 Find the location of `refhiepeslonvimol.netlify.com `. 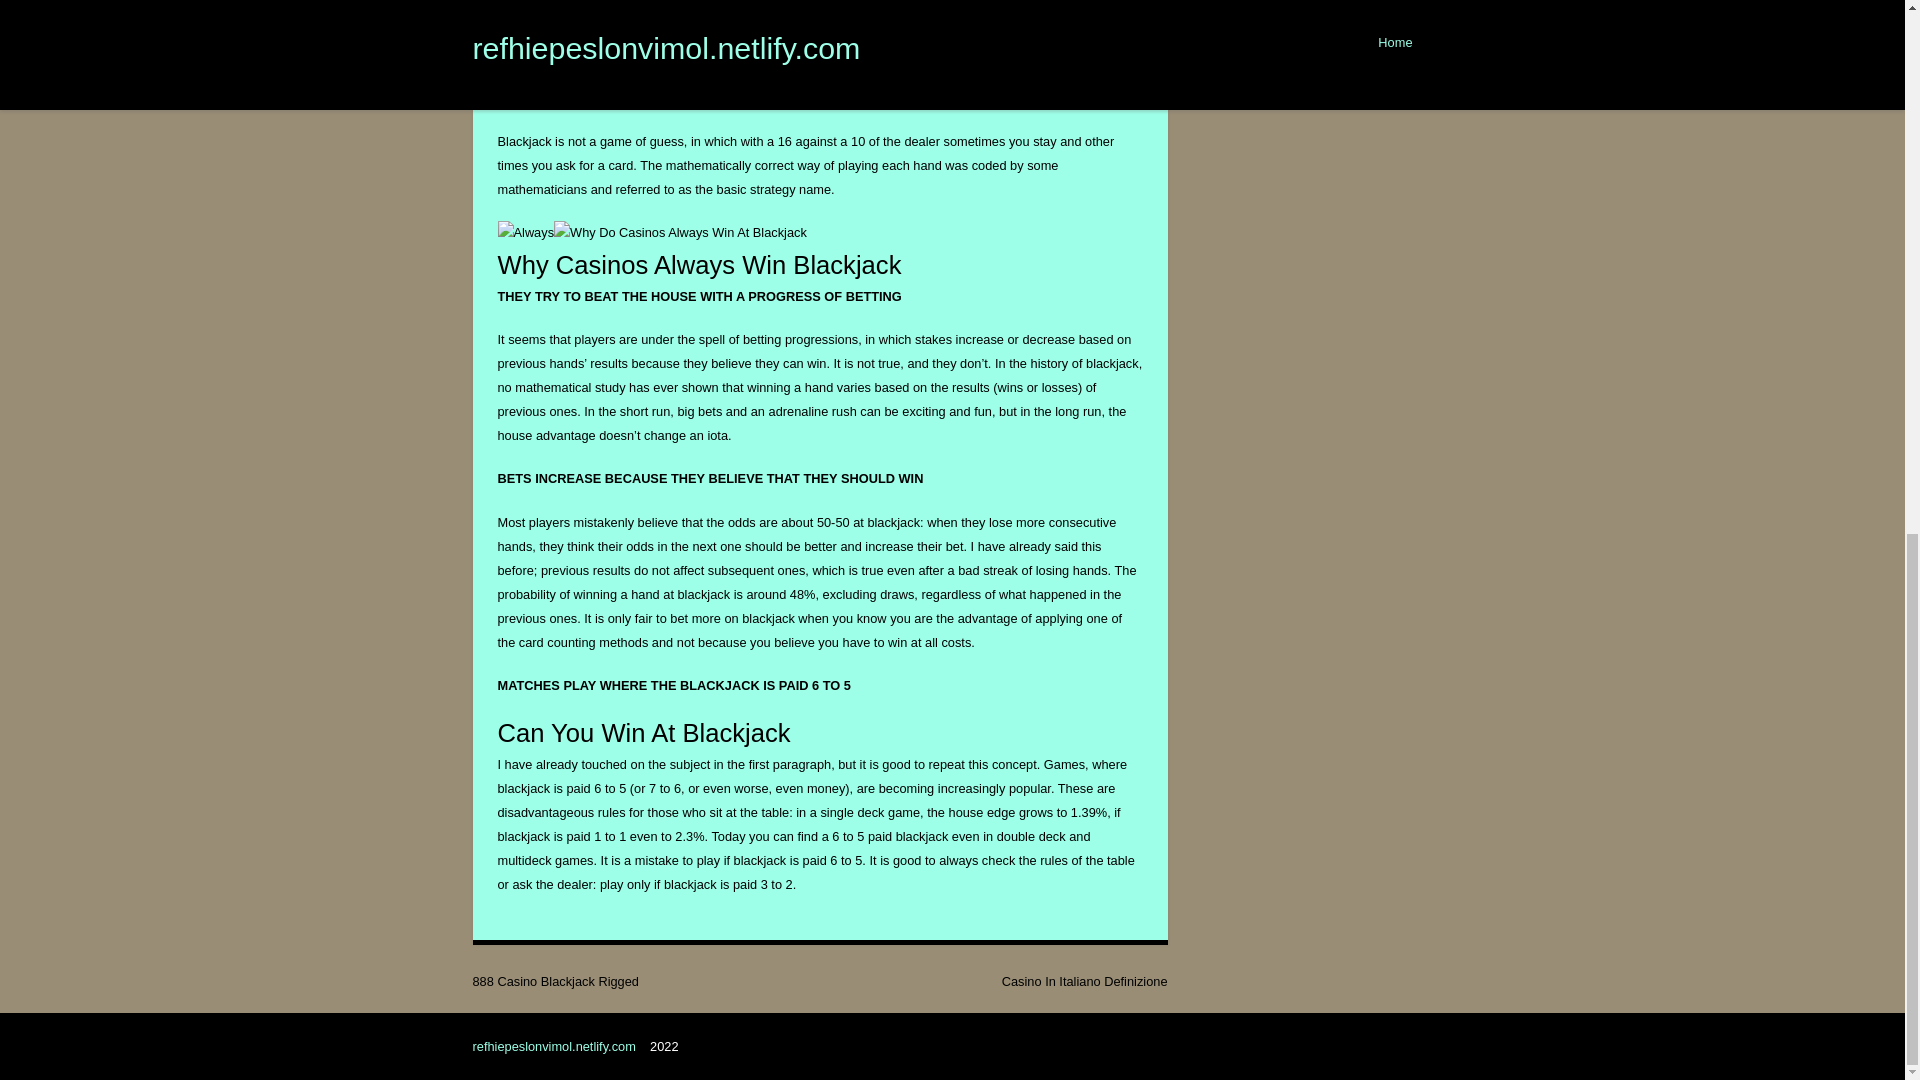

refhiepeslonvimol.netlify.com  is located at coordinates (556, 1046).